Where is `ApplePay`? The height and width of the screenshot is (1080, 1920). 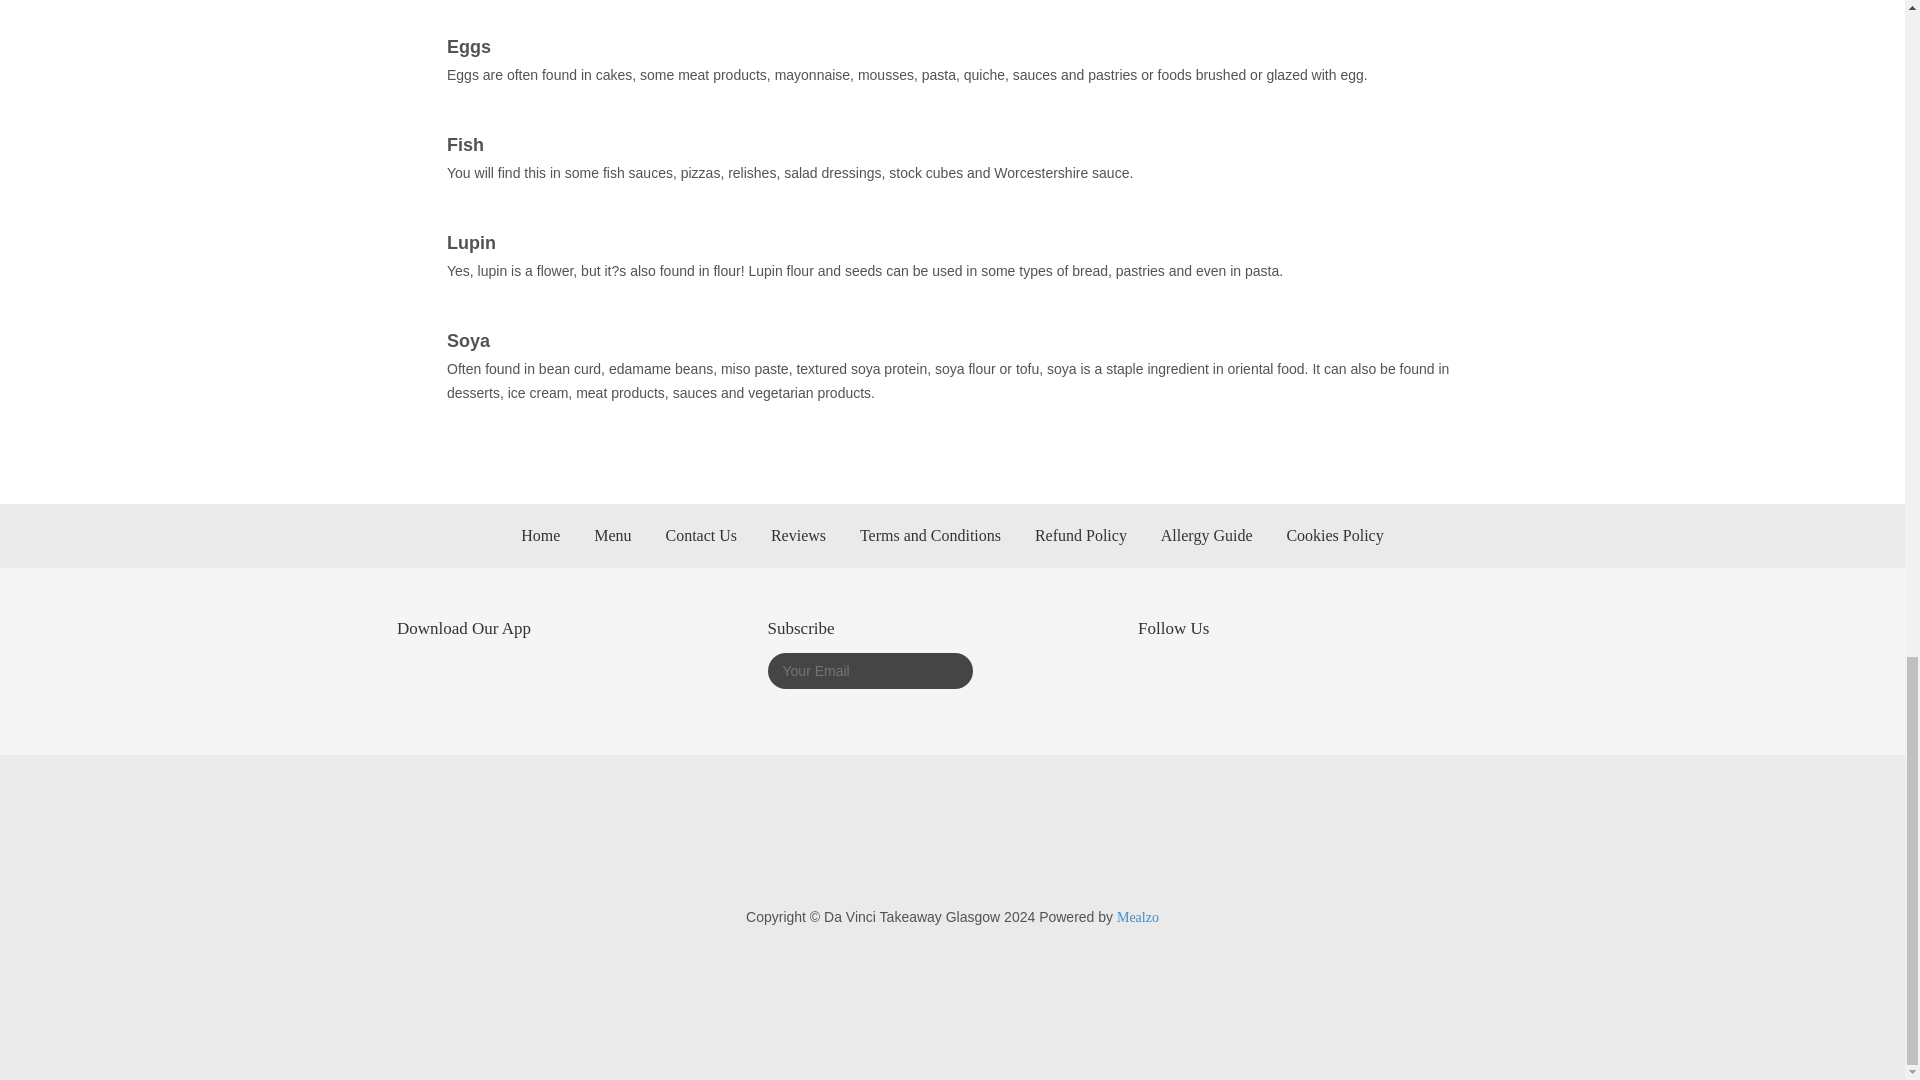
ApplePay is located at coordinates (703, 848).